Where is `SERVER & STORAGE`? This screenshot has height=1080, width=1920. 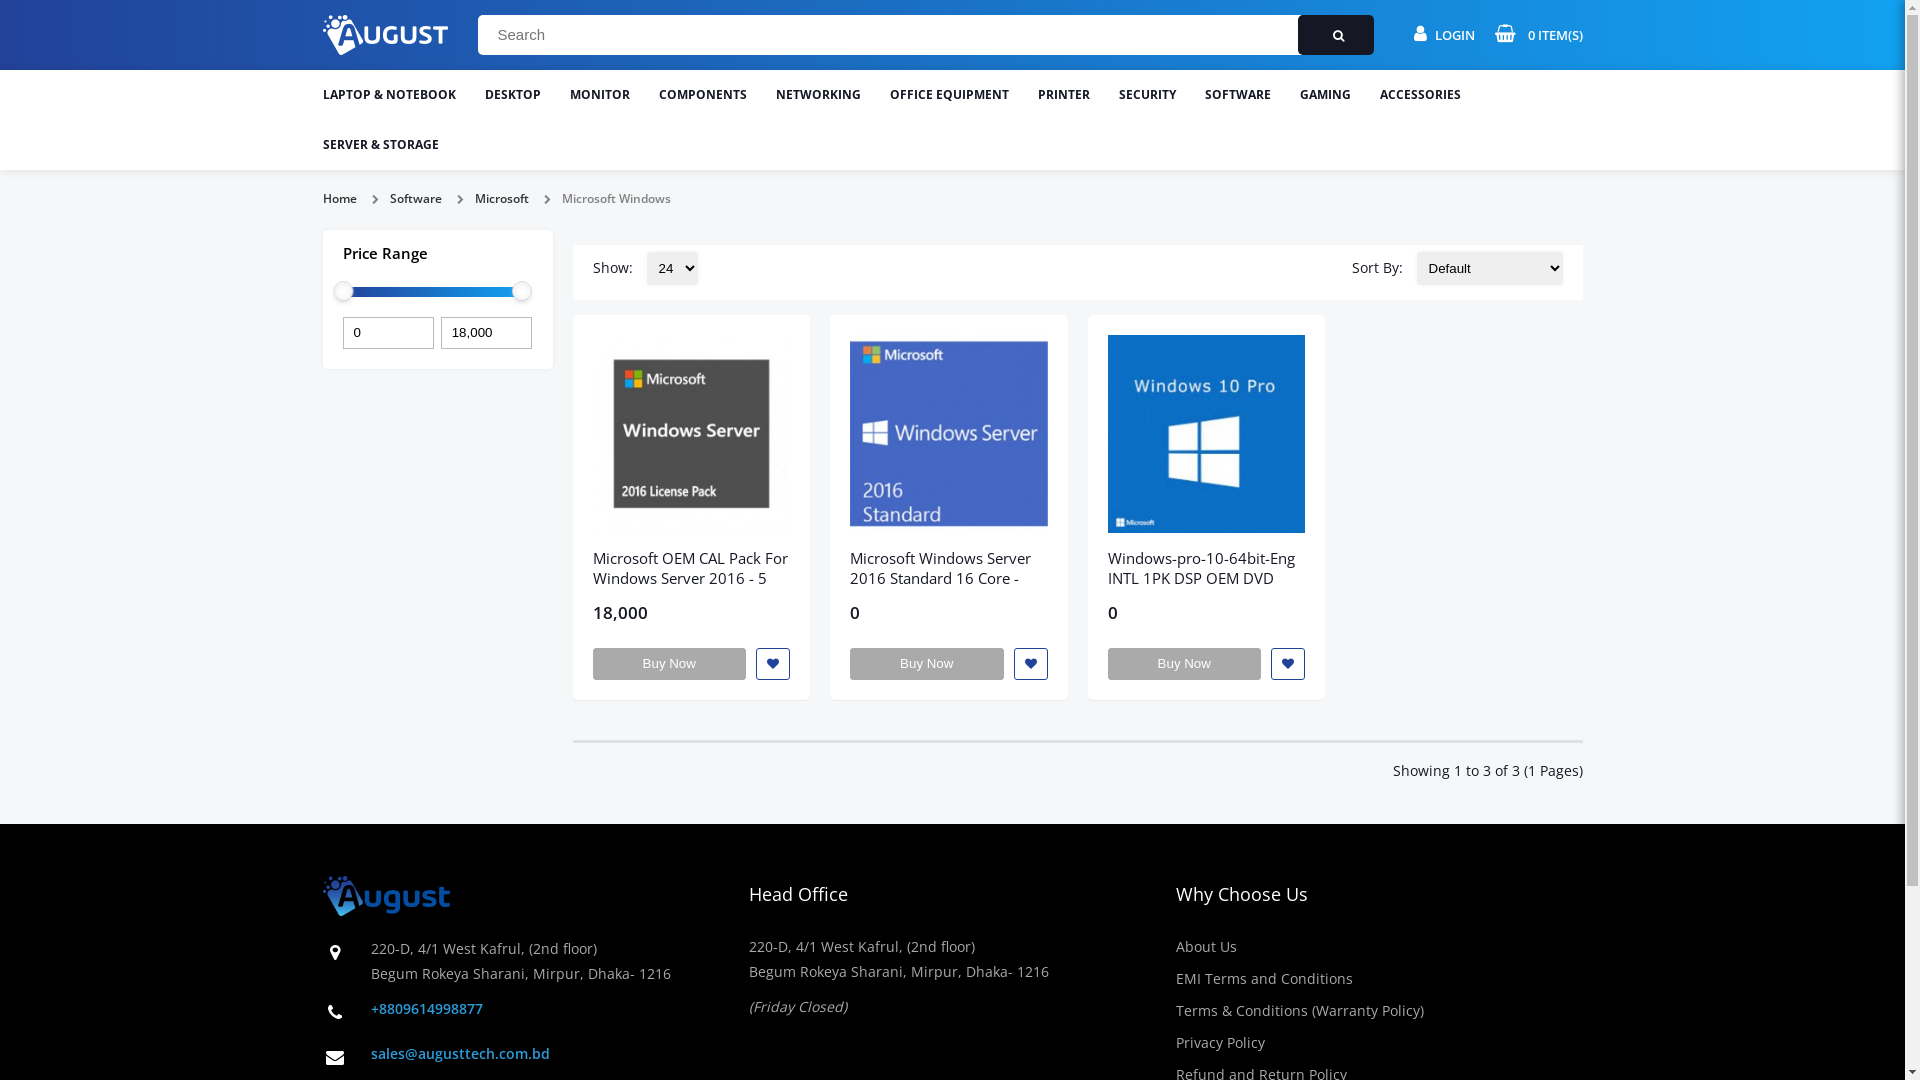 SERVER & STORAGE is located at coordinates (380, 145).